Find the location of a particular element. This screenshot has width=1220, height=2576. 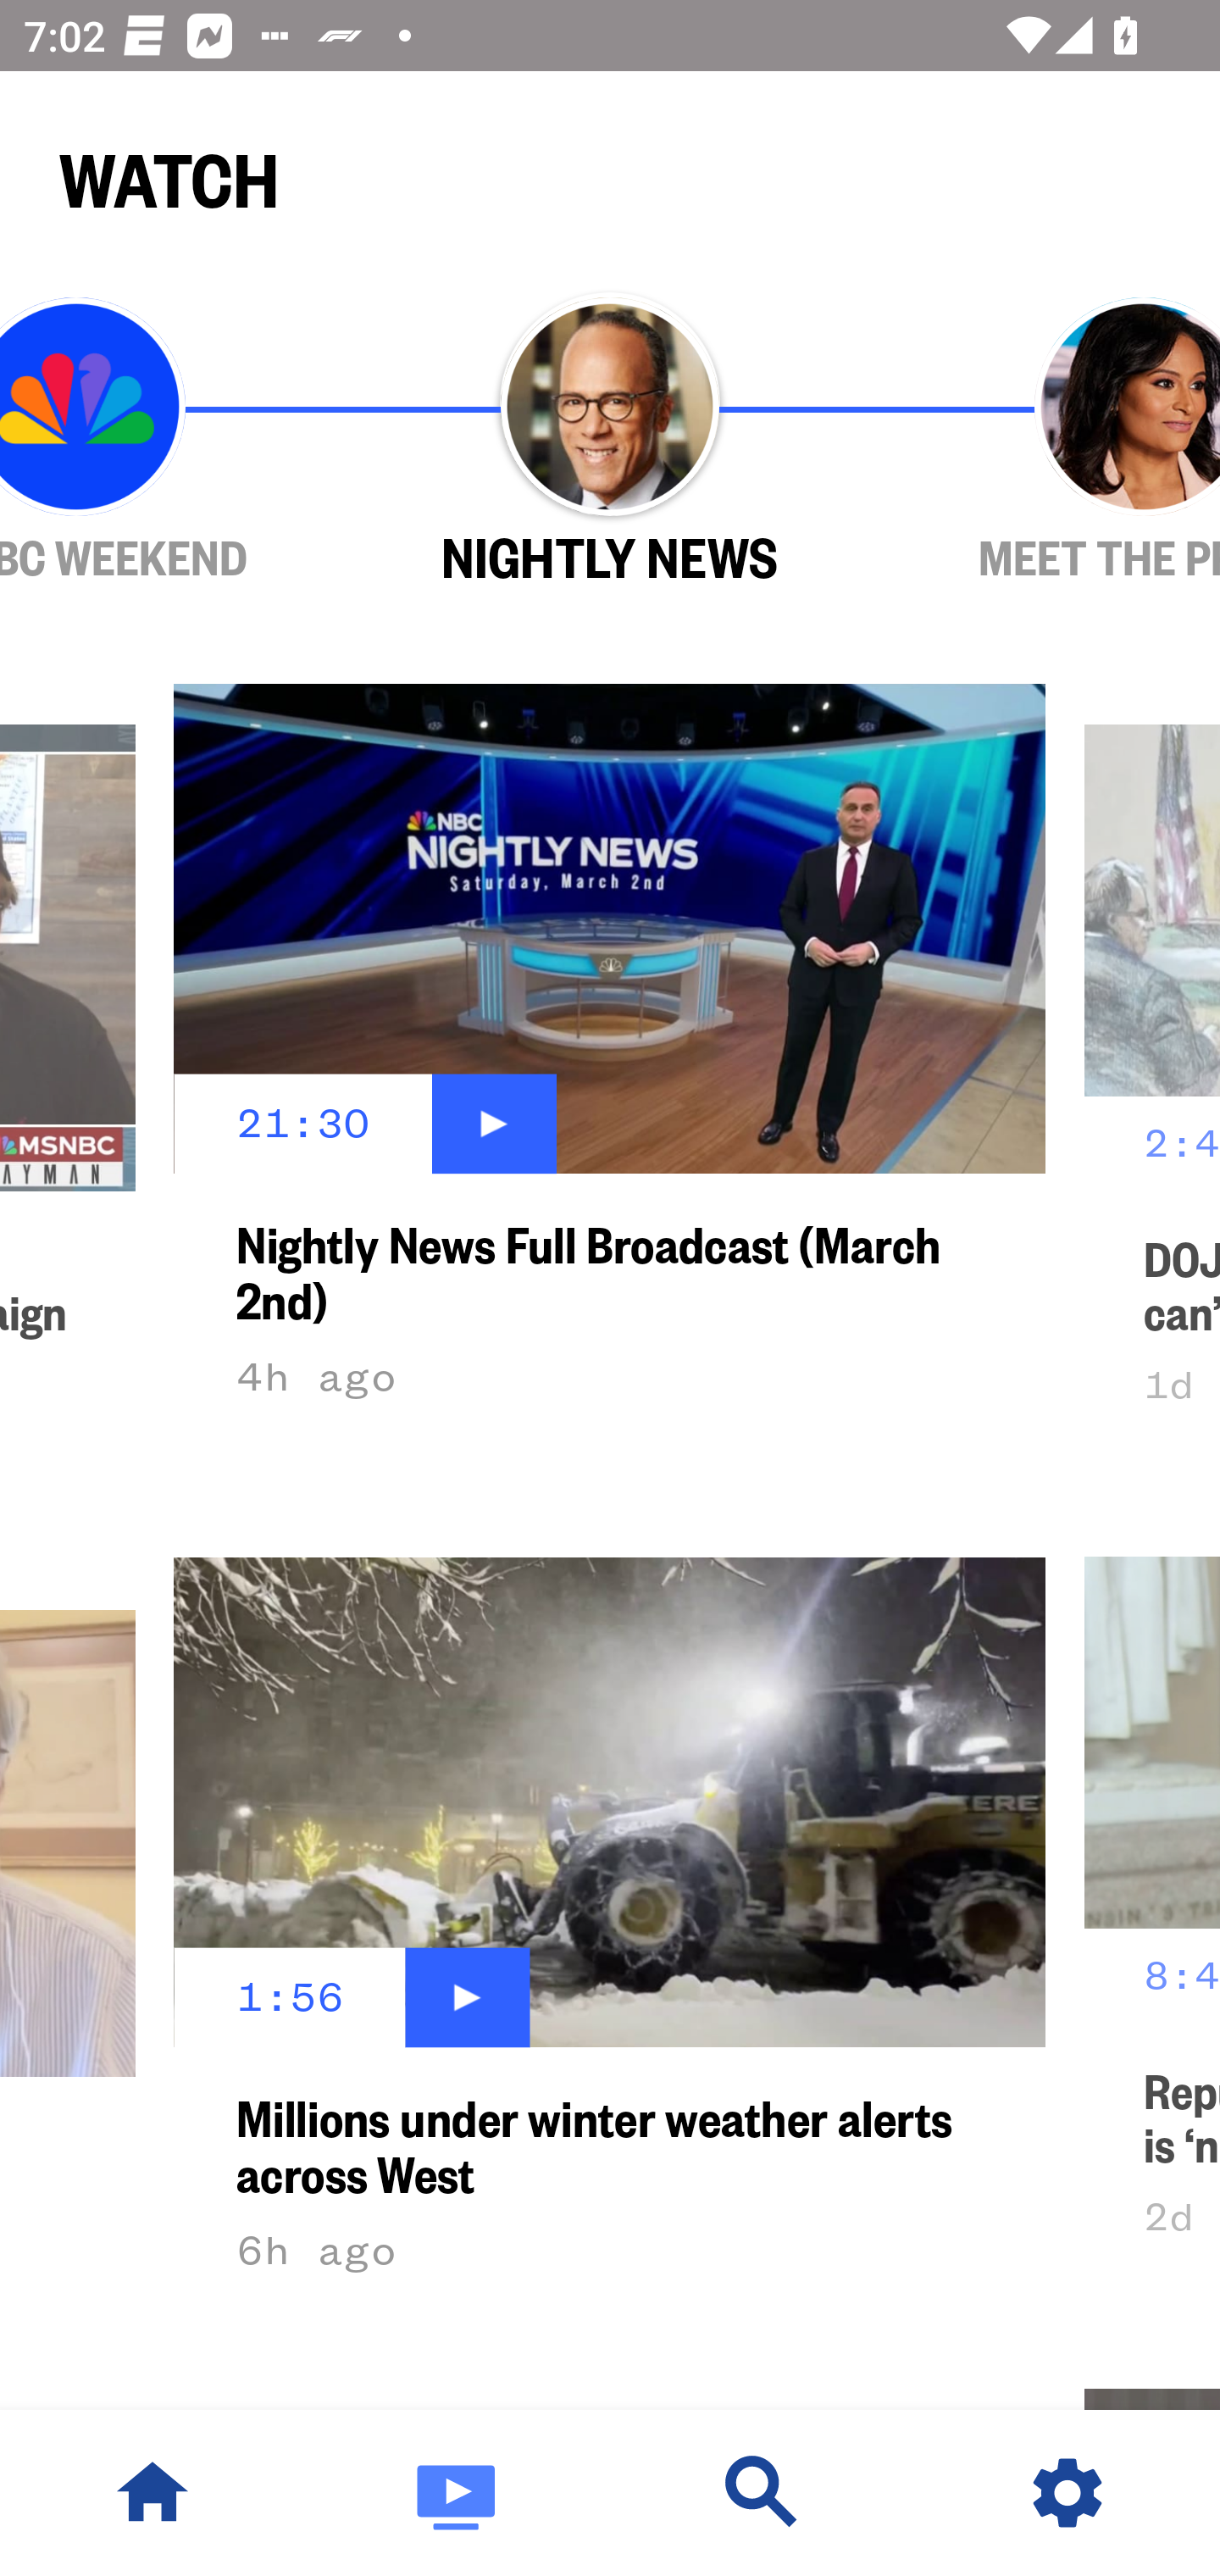

MEET THE PRESS is located at coordinates (1049, 441).